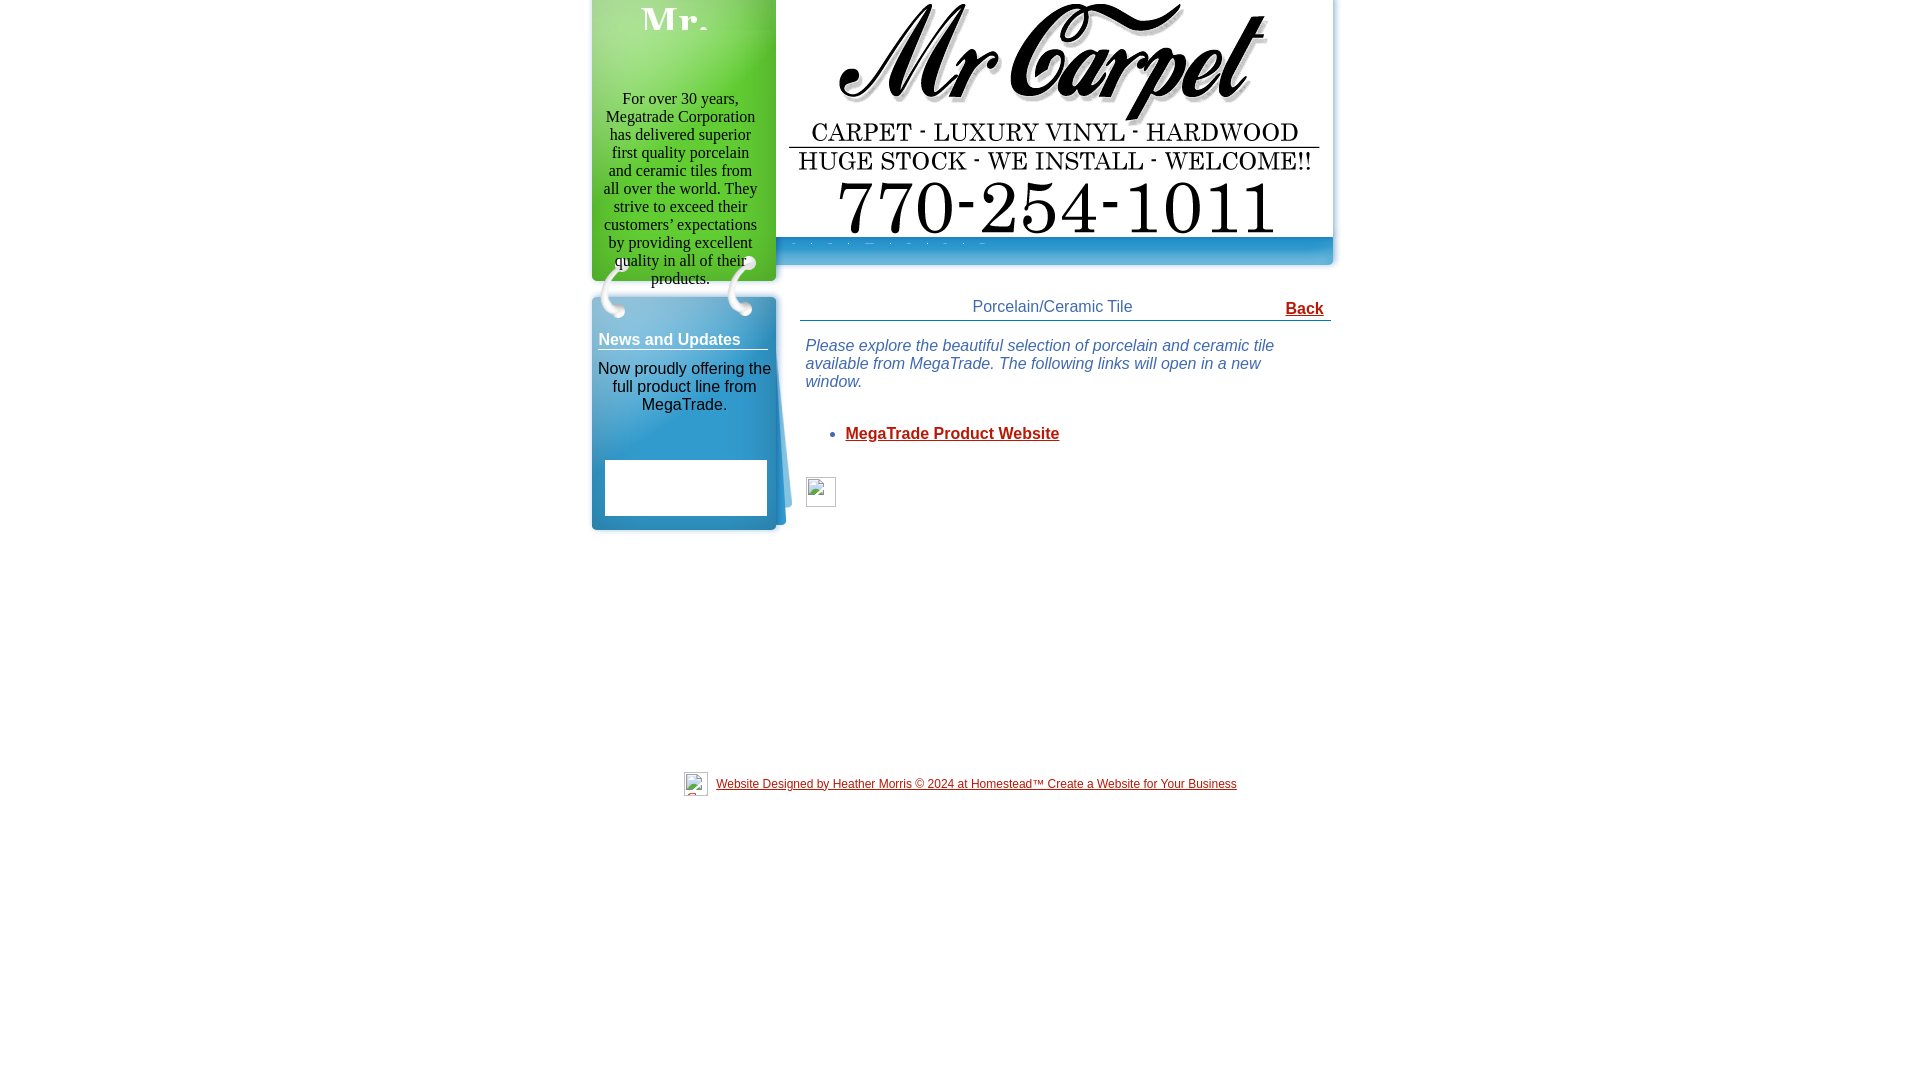 The height and width of the screenshot is (1080, 1920). I want to click on for Your Business, so click(1188, 783).